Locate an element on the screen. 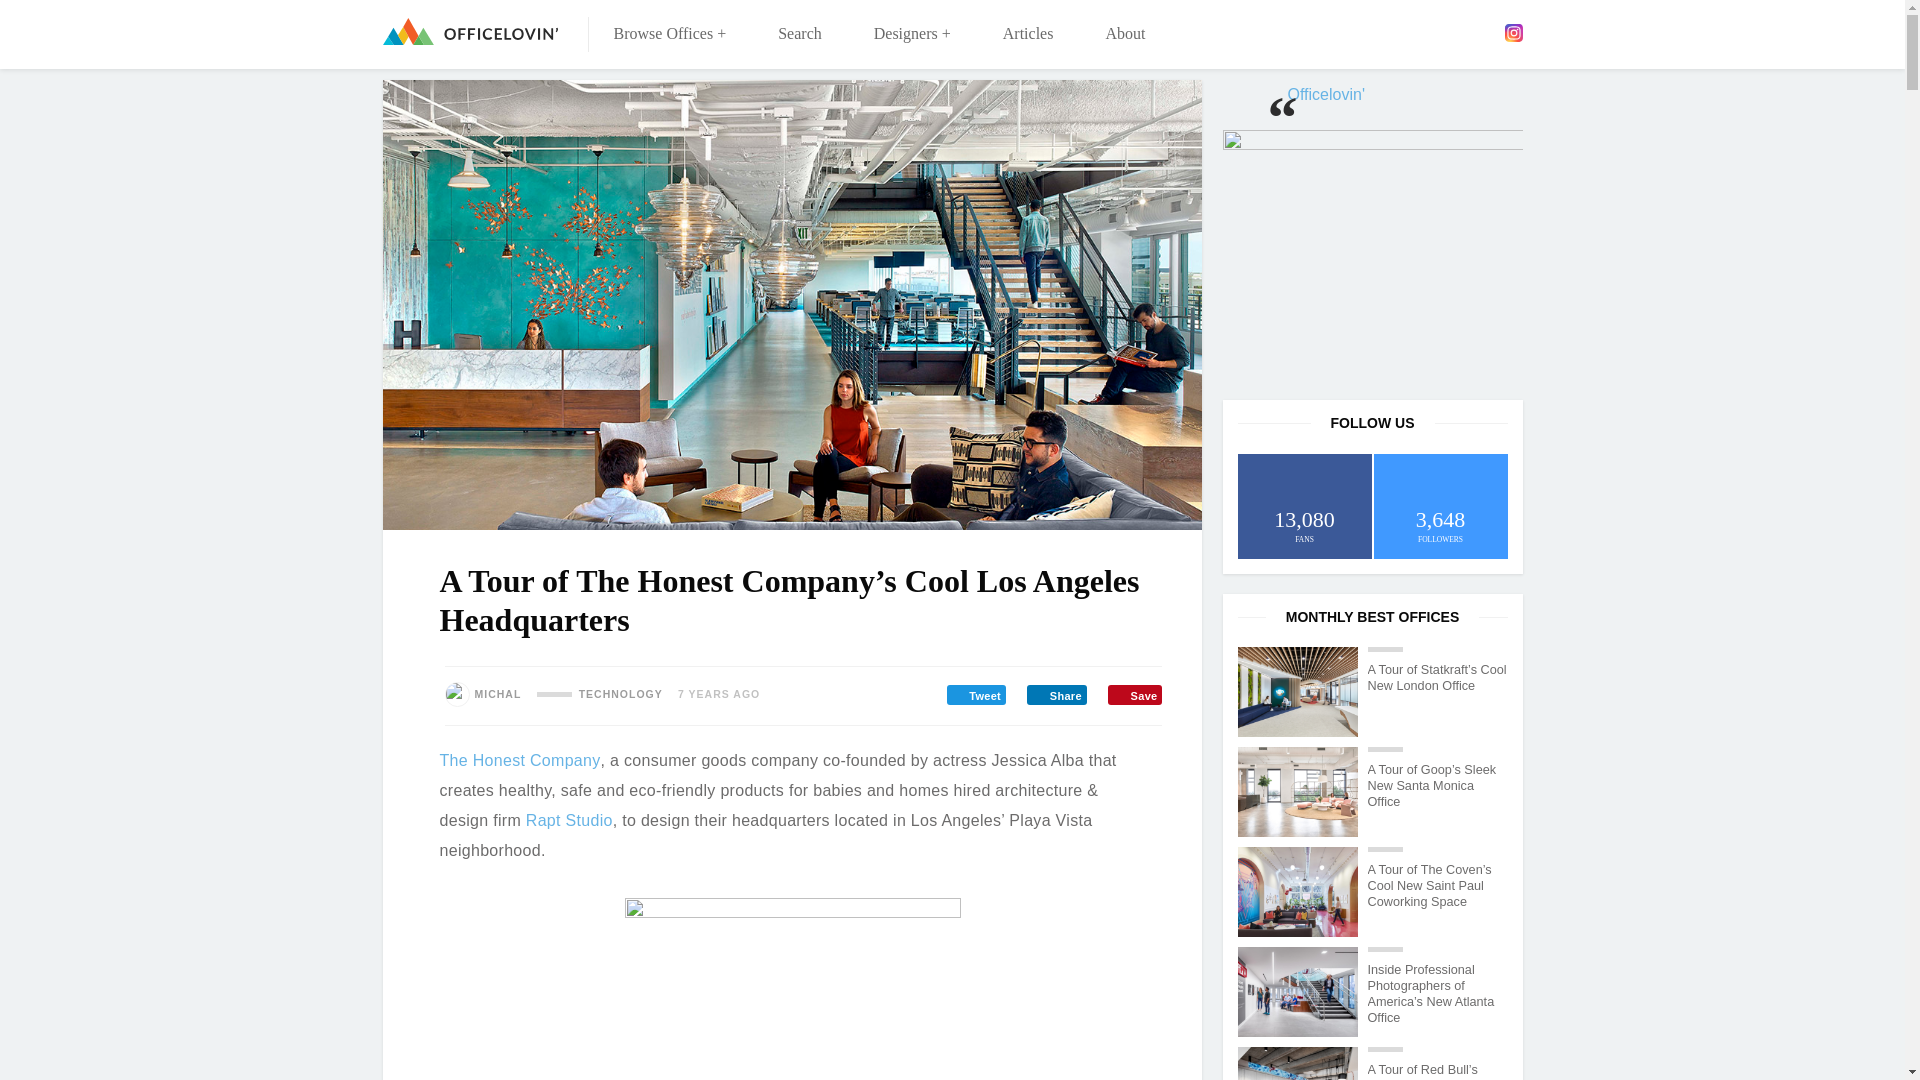 This screenshot has width=1920, height=1080. Officelovin on LinkedIn is located at coordinates (1454, 32).